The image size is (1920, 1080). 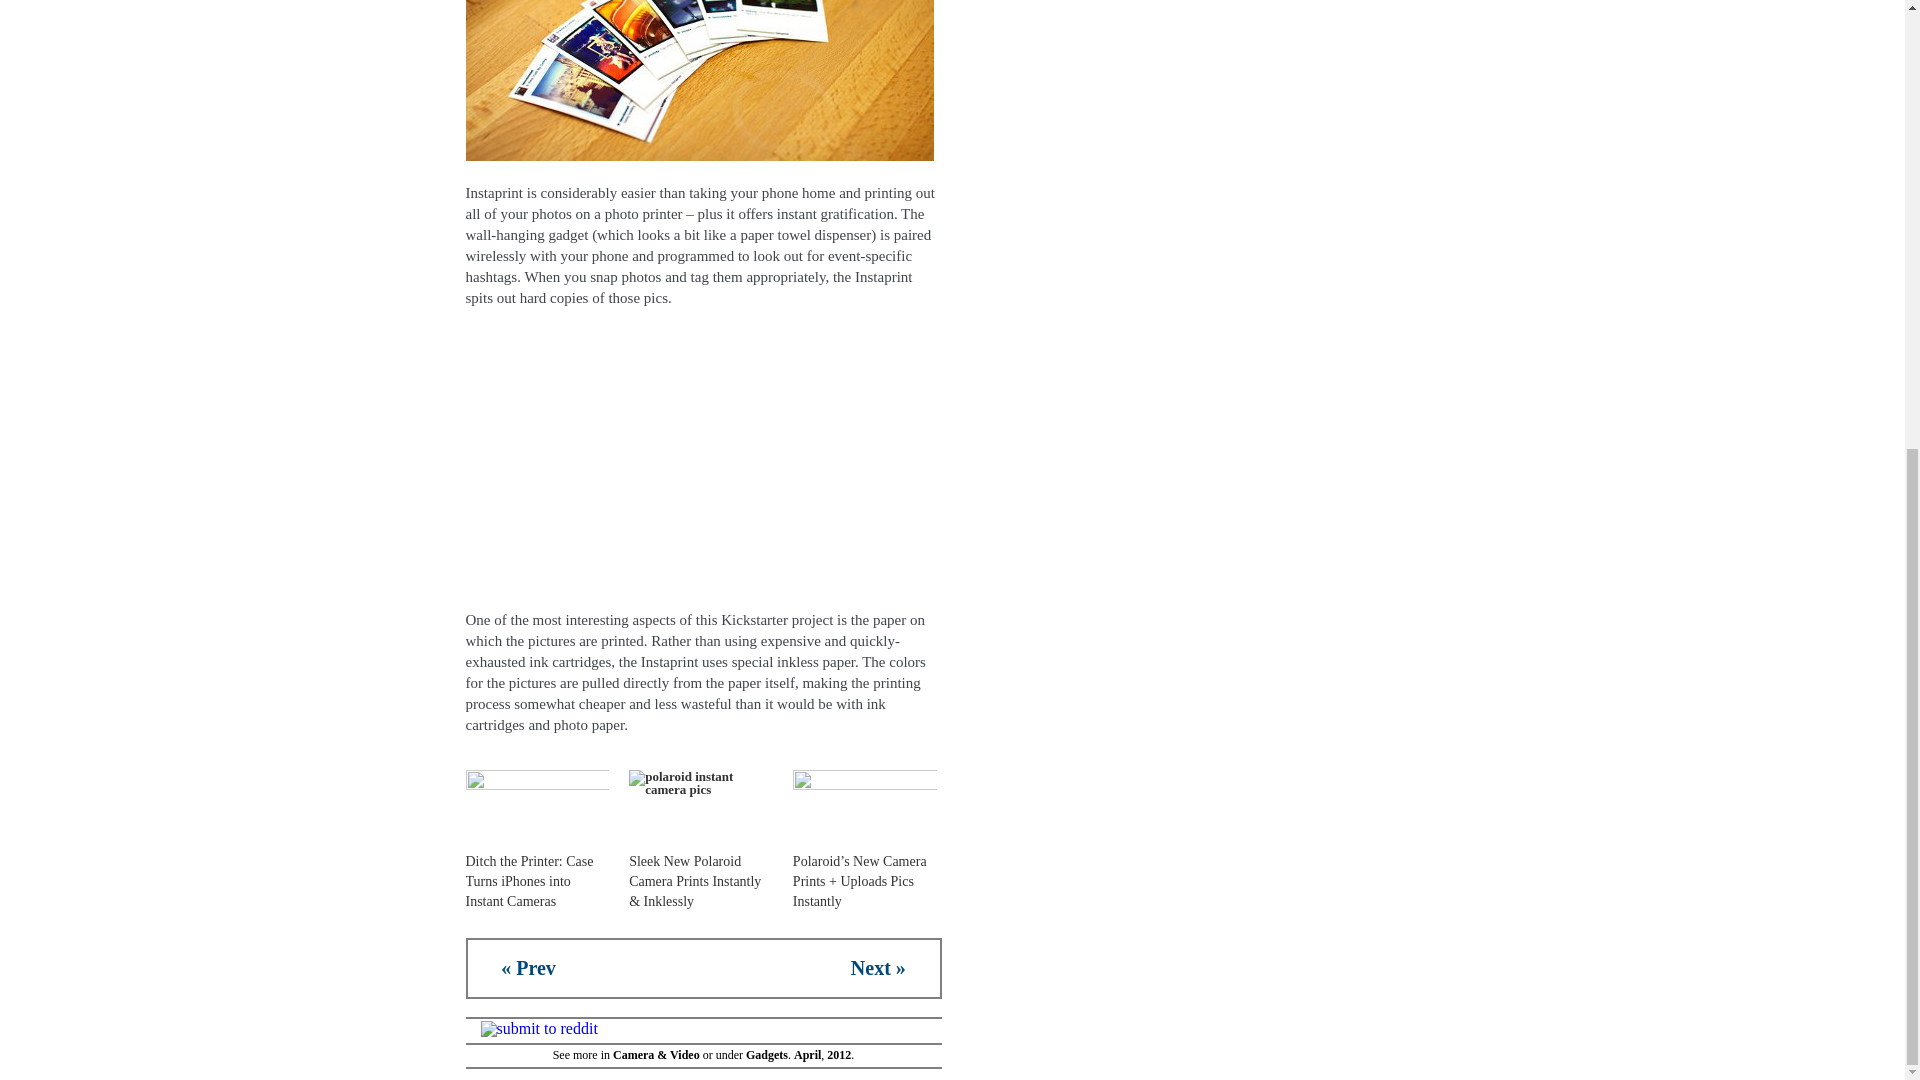 What do you see at coordinates (538, 811) in the screenshot?
I see `Ditch the Printer: Case Turns iPhones into Instant Cameras` at bounding box center [538, 811].